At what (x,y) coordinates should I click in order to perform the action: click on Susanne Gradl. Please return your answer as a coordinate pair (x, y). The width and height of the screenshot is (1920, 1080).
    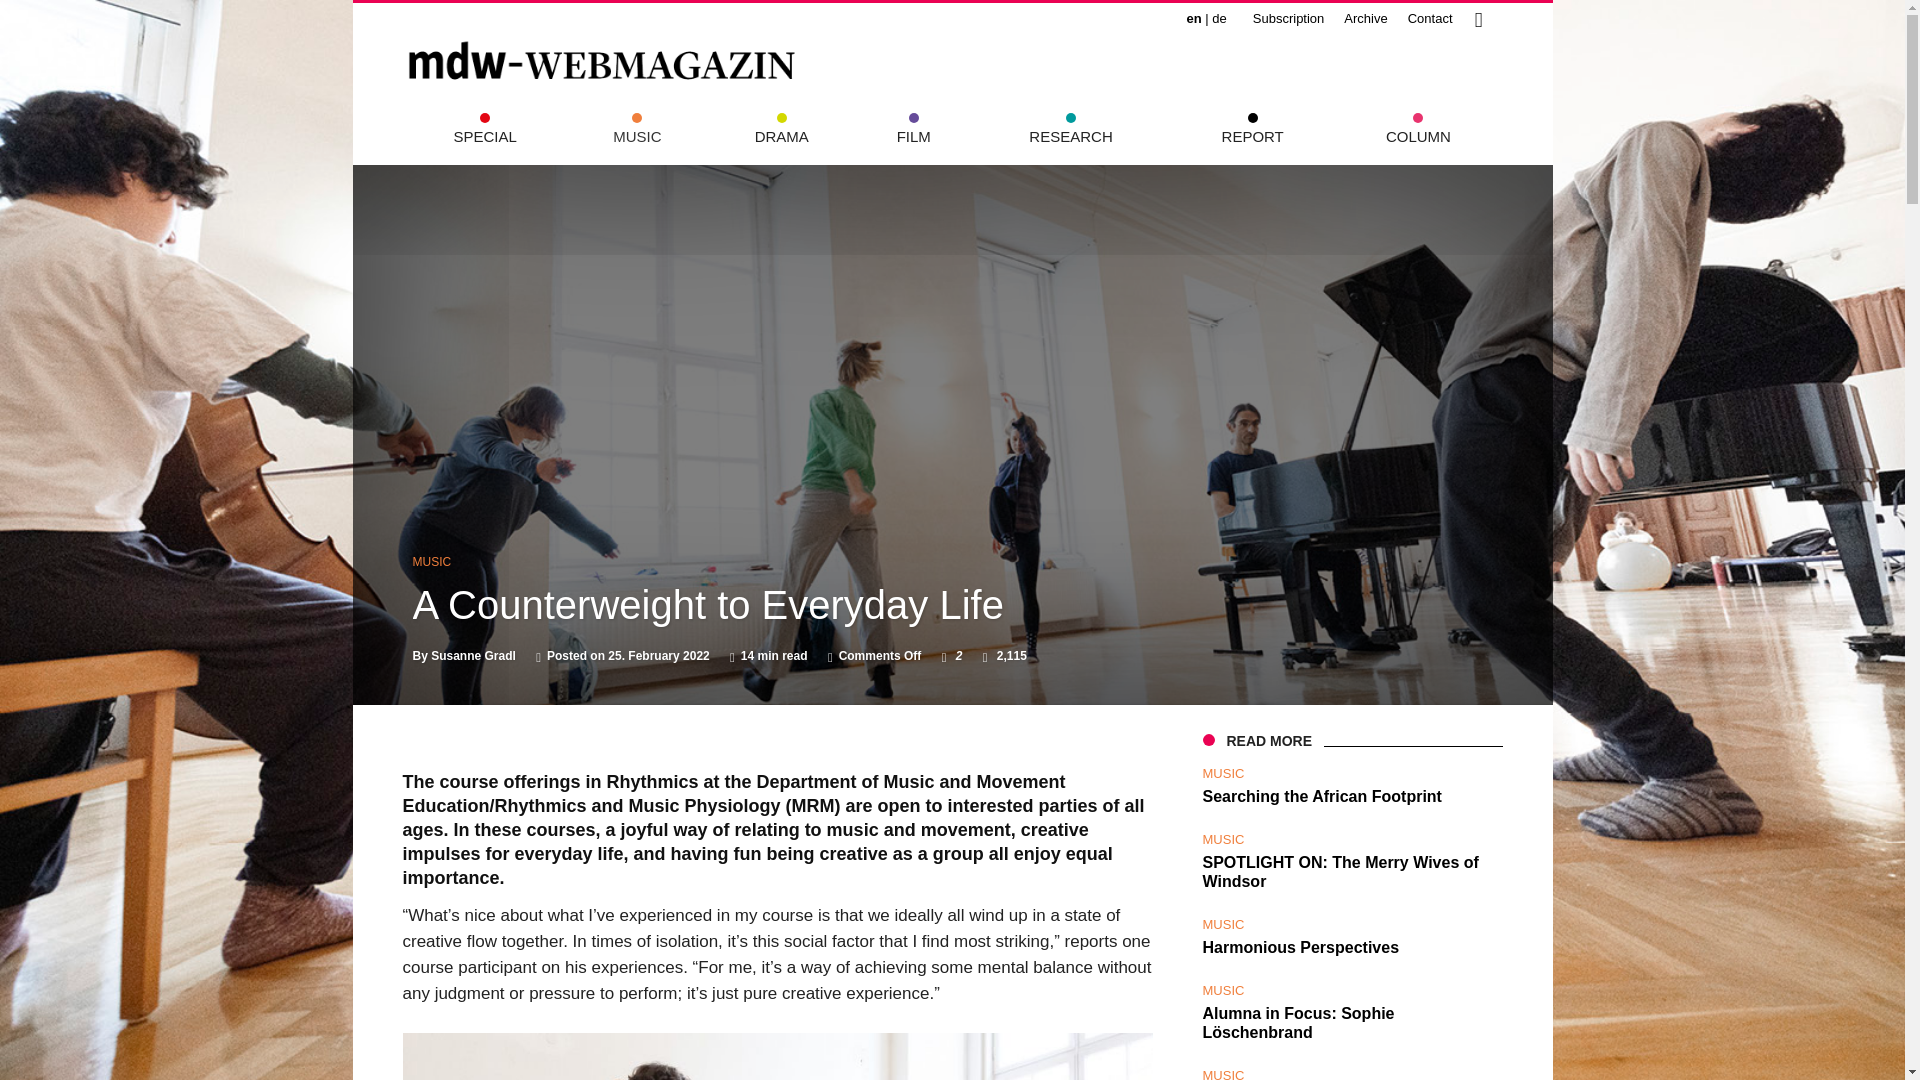
    Looking at the image, I should click on (473, 656).